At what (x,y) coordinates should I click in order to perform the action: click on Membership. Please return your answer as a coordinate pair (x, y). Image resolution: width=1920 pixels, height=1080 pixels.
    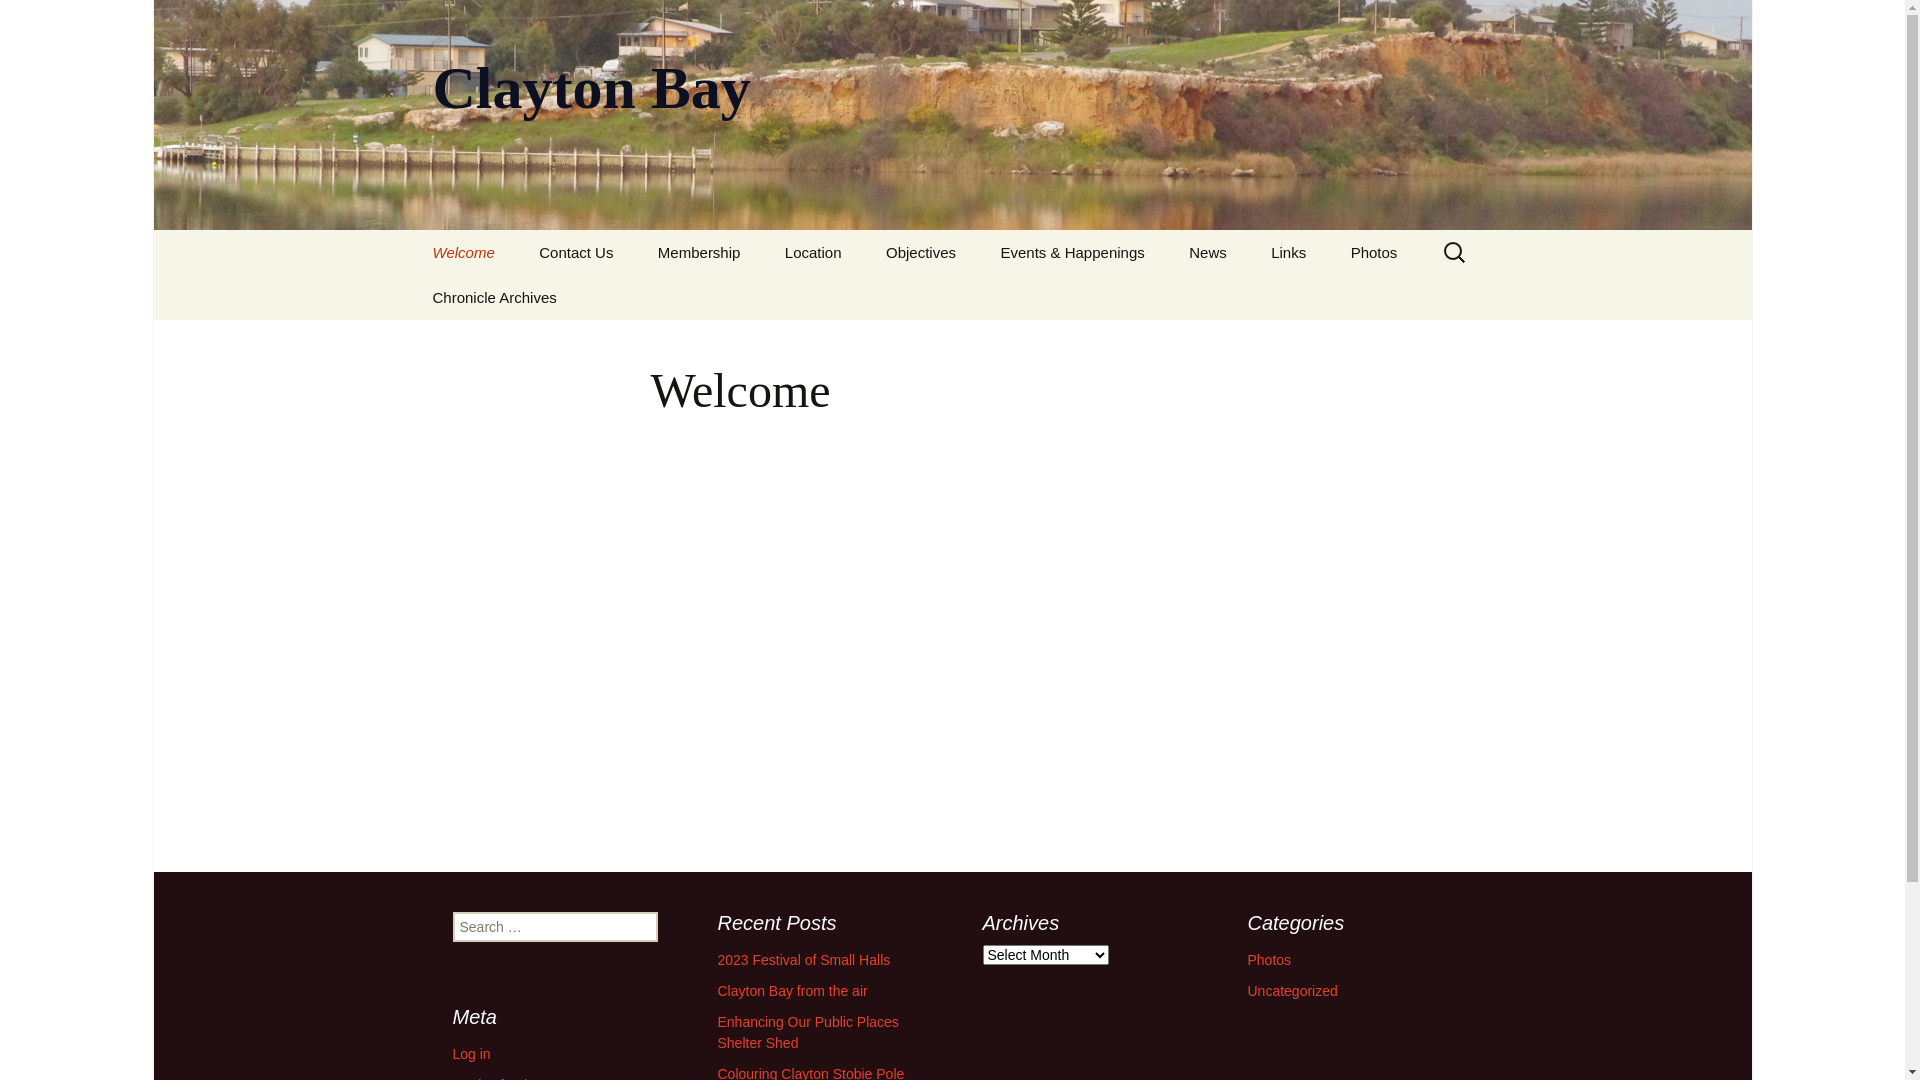
    Looking at the image, I should click on (700, 252).